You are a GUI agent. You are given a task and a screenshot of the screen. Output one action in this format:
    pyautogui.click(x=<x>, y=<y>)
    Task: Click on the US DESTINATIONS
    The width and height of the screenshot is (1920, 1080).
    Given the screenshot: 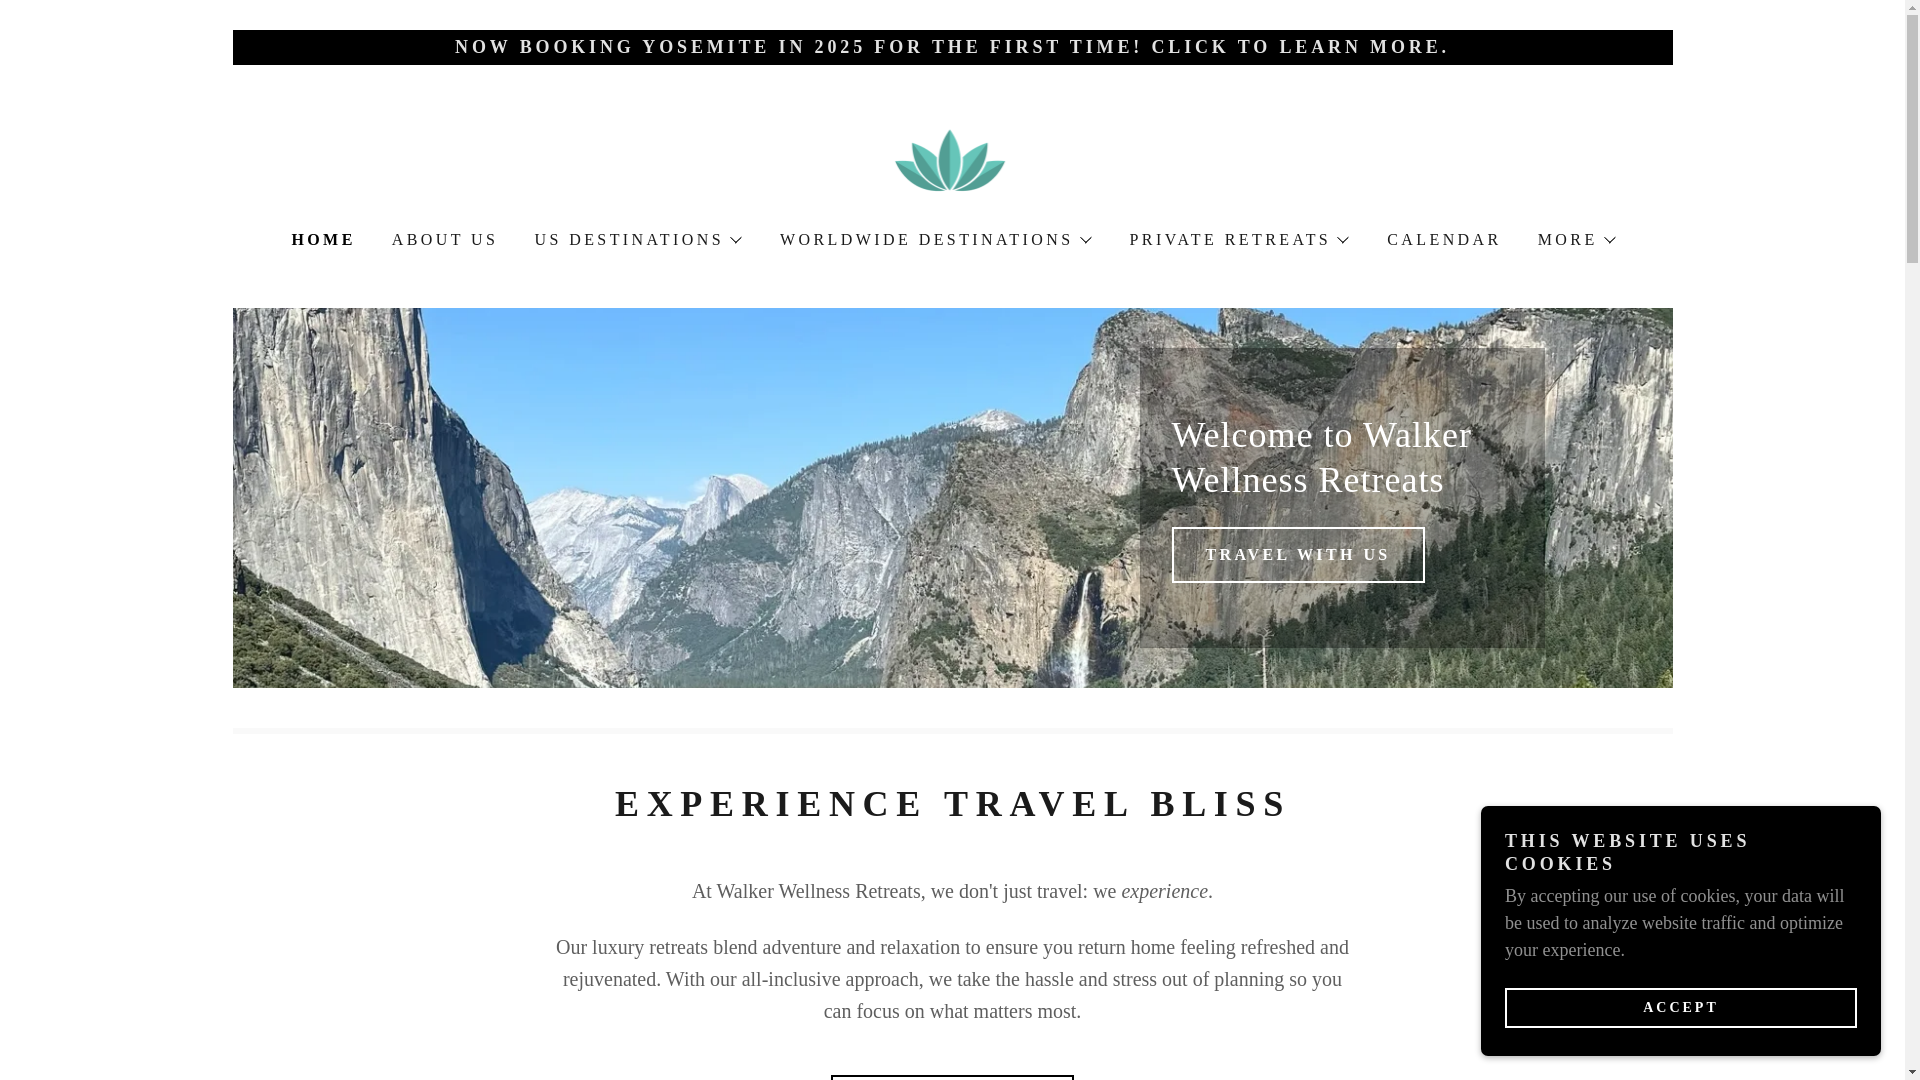 What is the action you would take?
    pyautogui.click(x=636, y=239)
    